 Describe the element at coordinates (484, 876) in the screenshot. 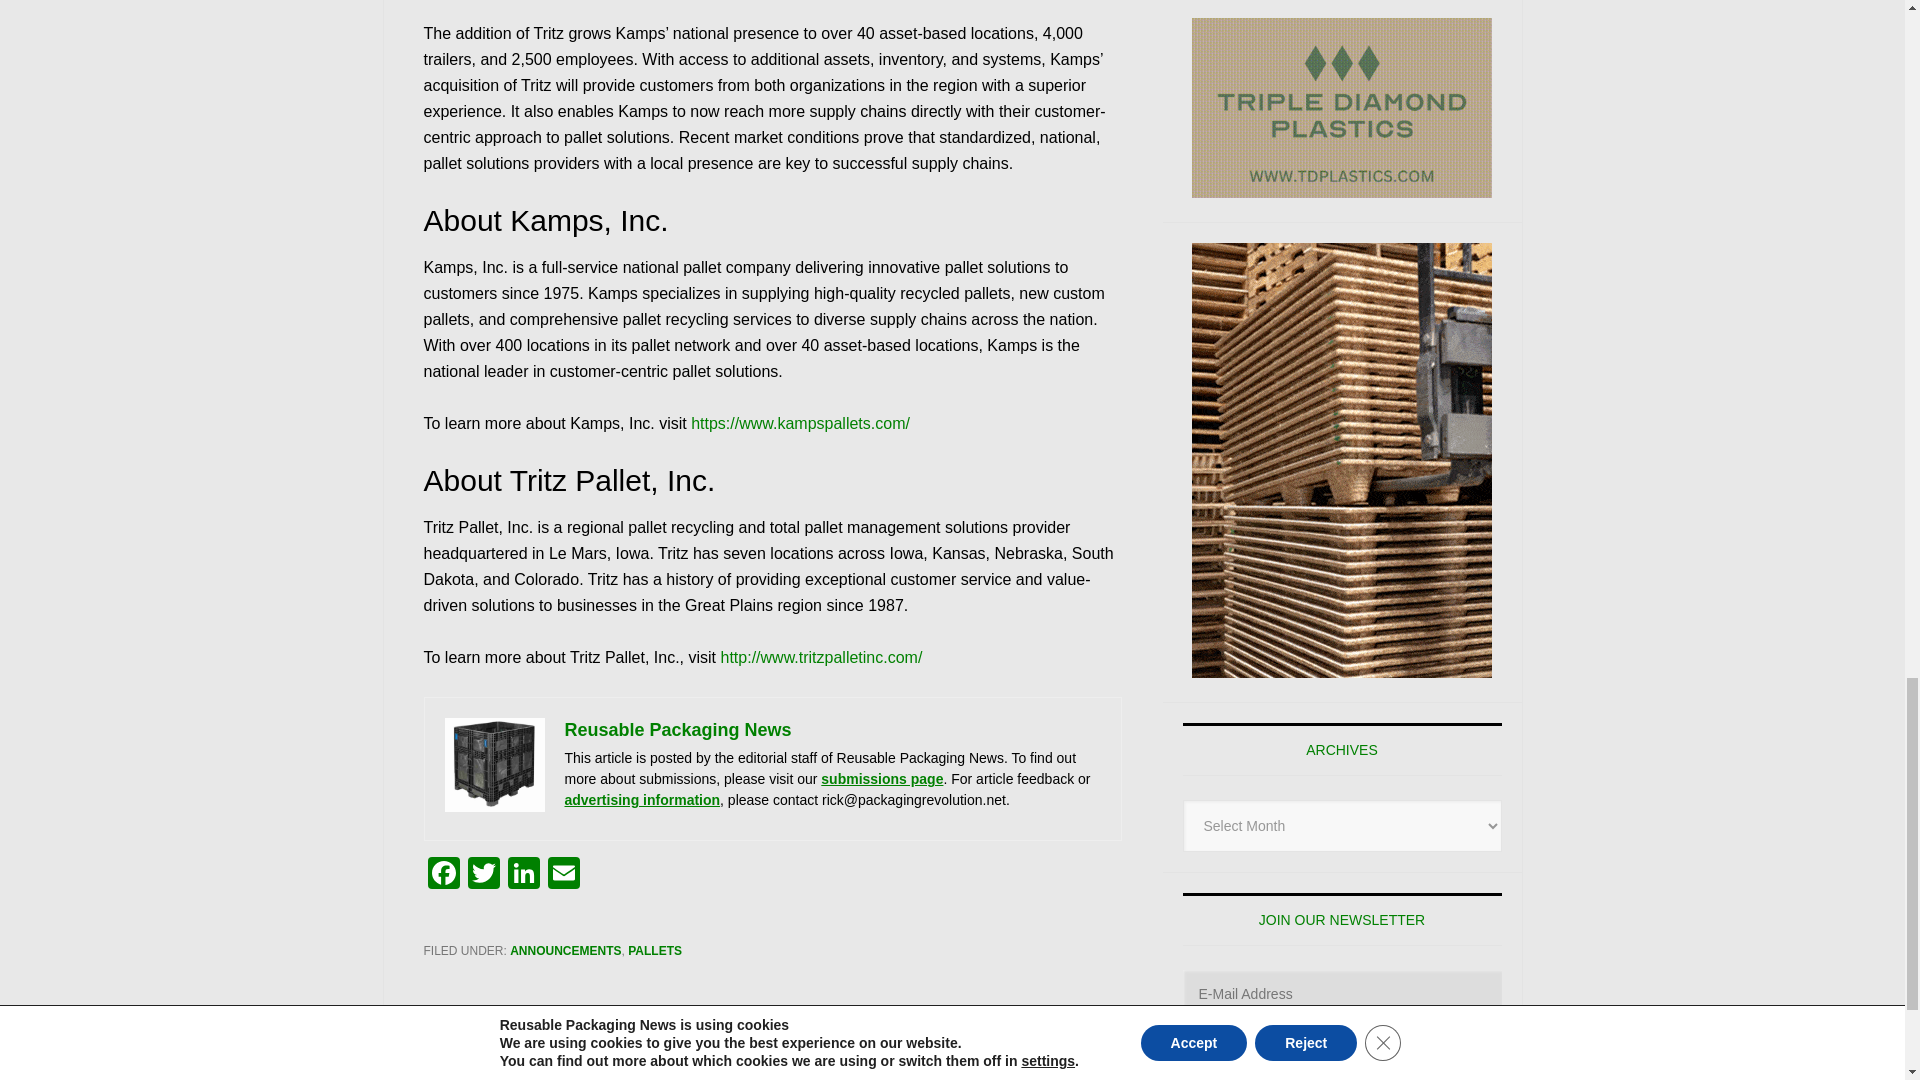

I see `Twitter` at that location.